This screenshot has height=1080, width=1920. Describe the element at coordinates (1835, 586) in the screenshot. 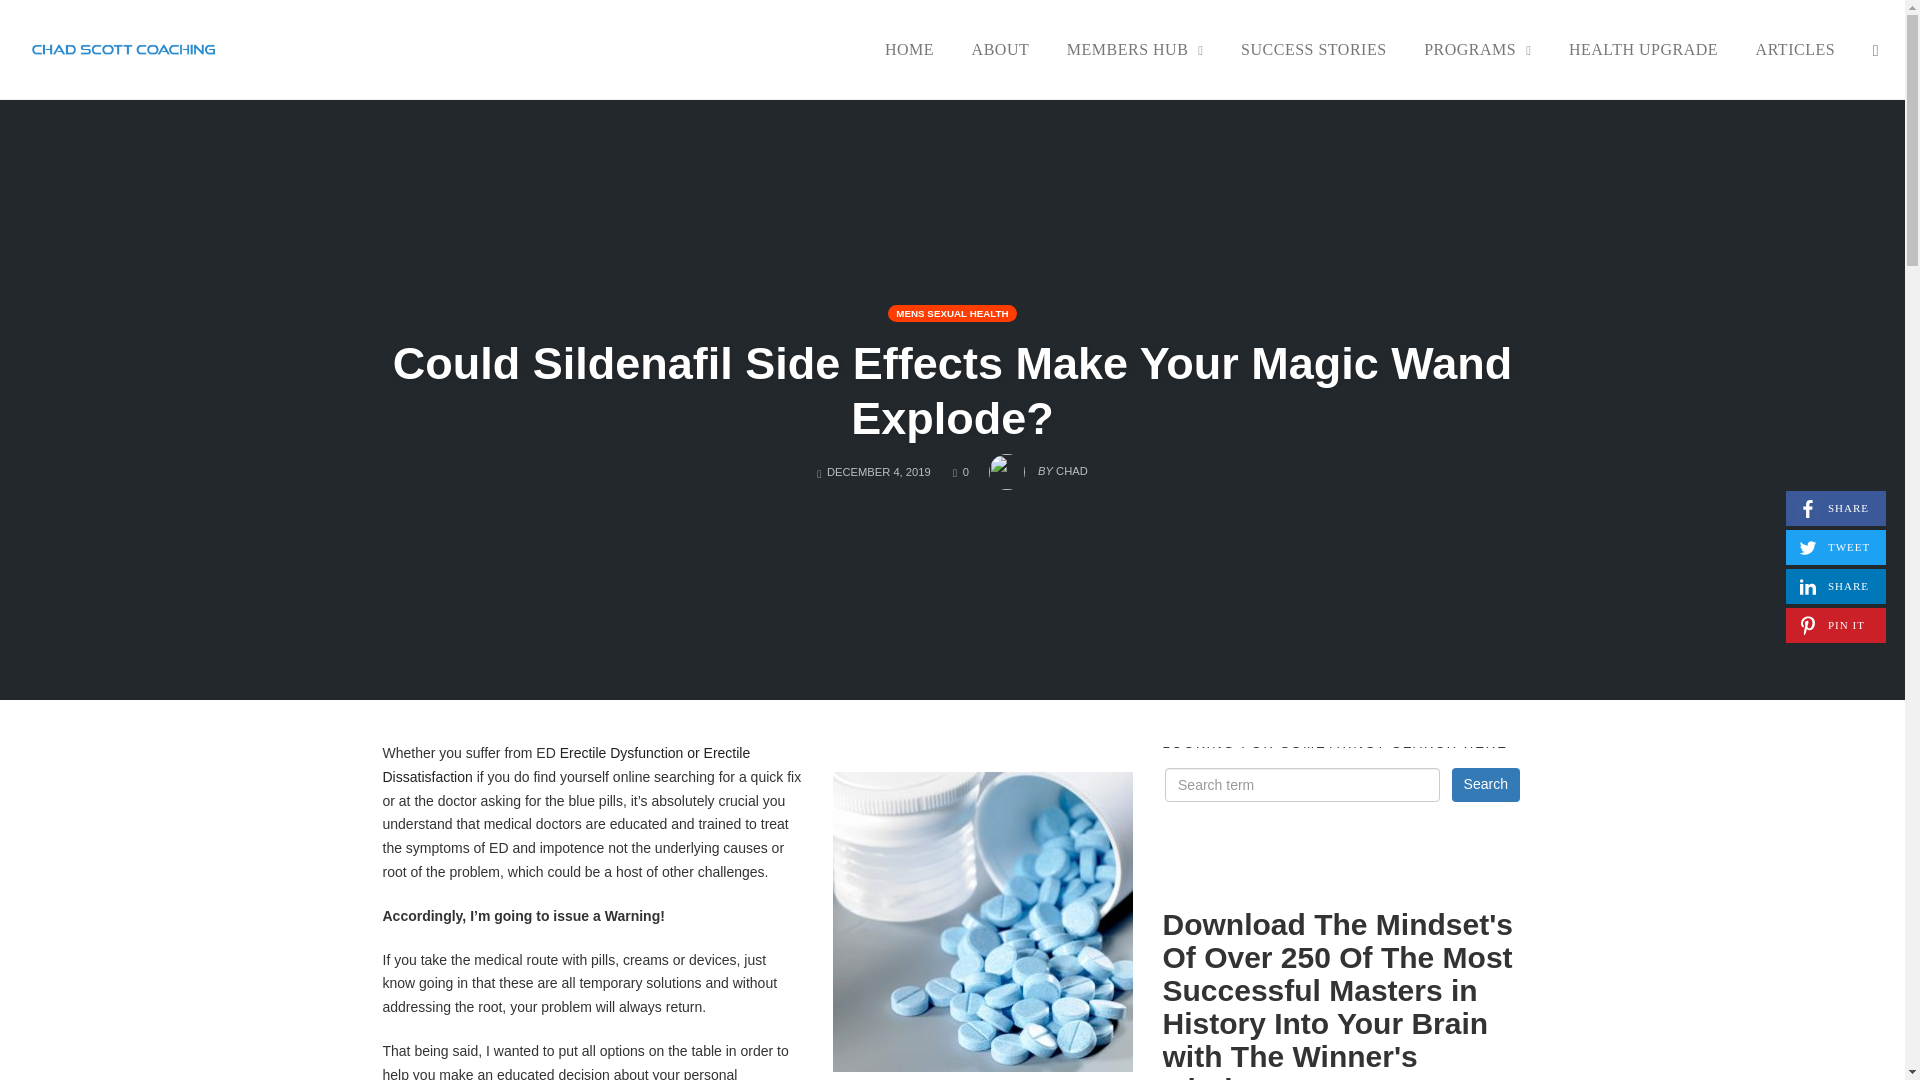

I see `Search` at that location.